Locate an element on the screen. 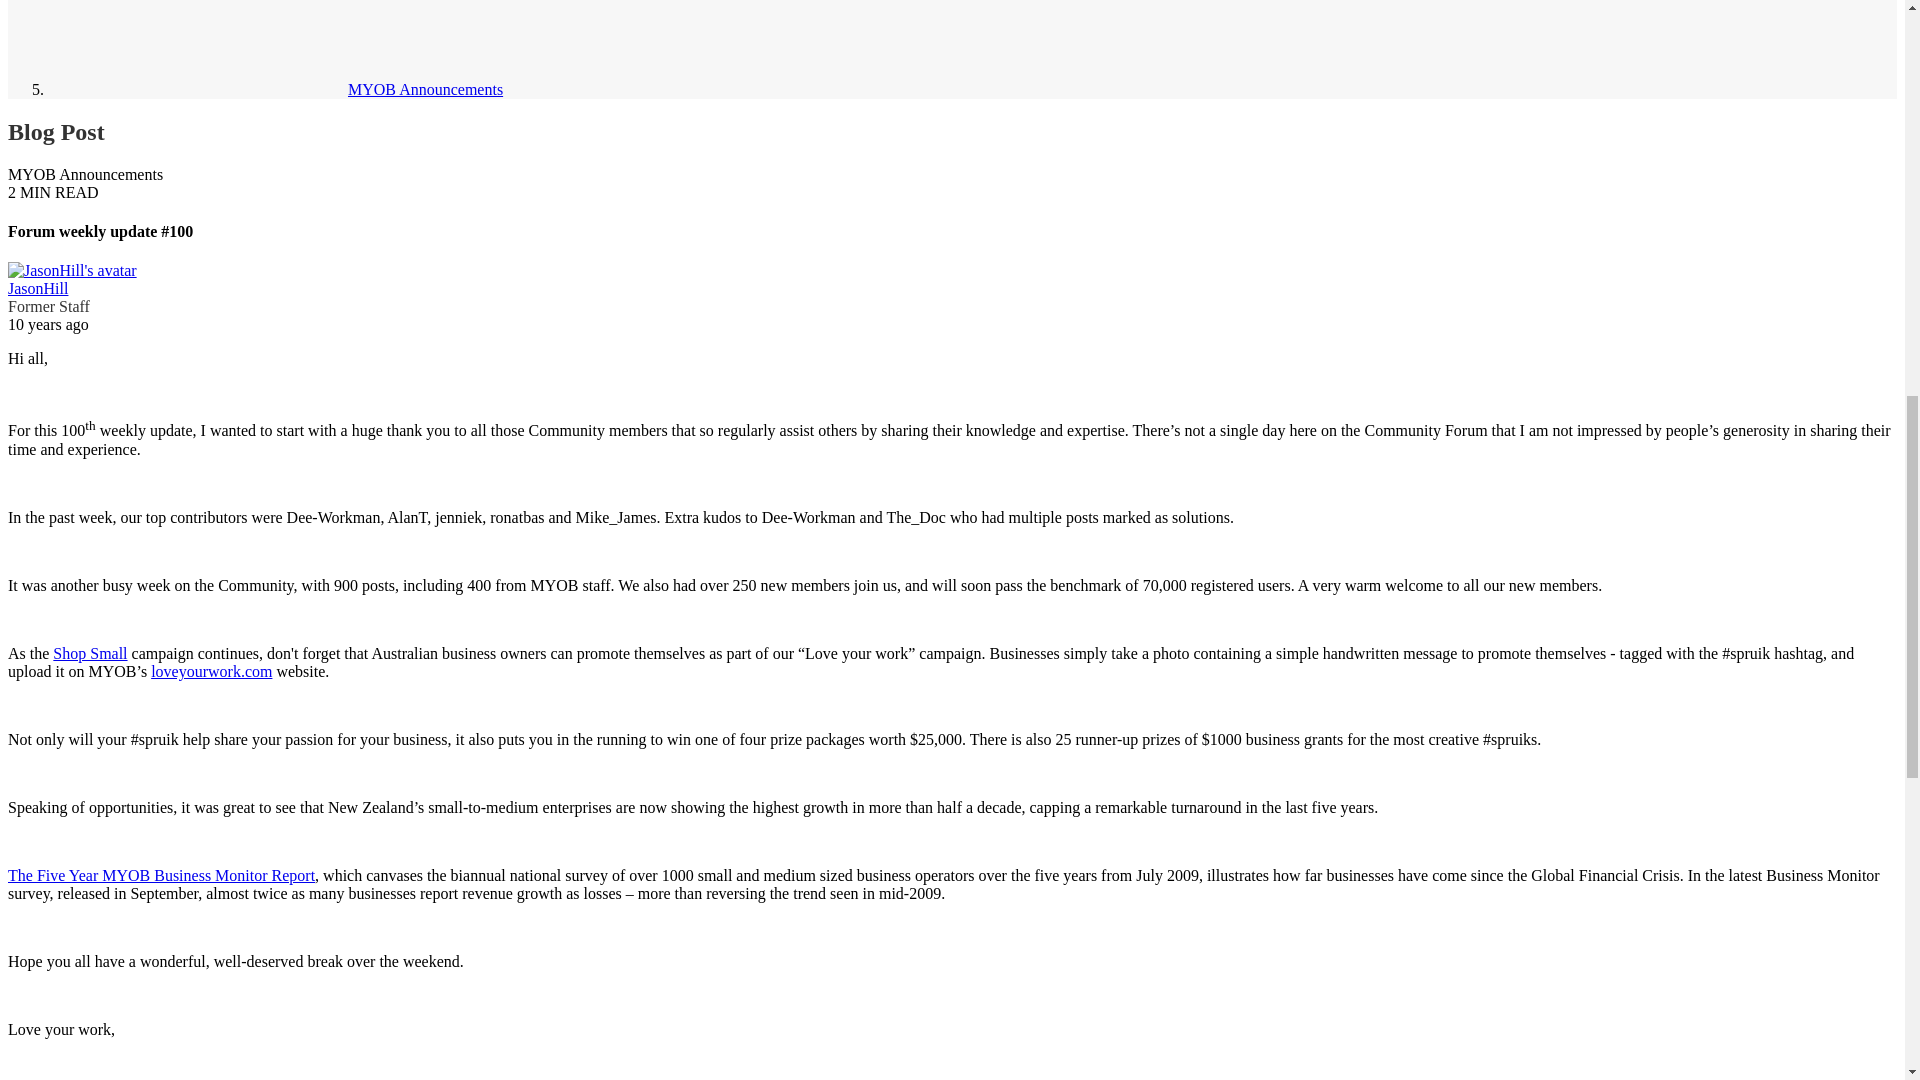 Image resolution: width=1920 pixels, height=1080 pixels. The Five Year MYOB Business Monitor Report is located at coordinates (160, 876).